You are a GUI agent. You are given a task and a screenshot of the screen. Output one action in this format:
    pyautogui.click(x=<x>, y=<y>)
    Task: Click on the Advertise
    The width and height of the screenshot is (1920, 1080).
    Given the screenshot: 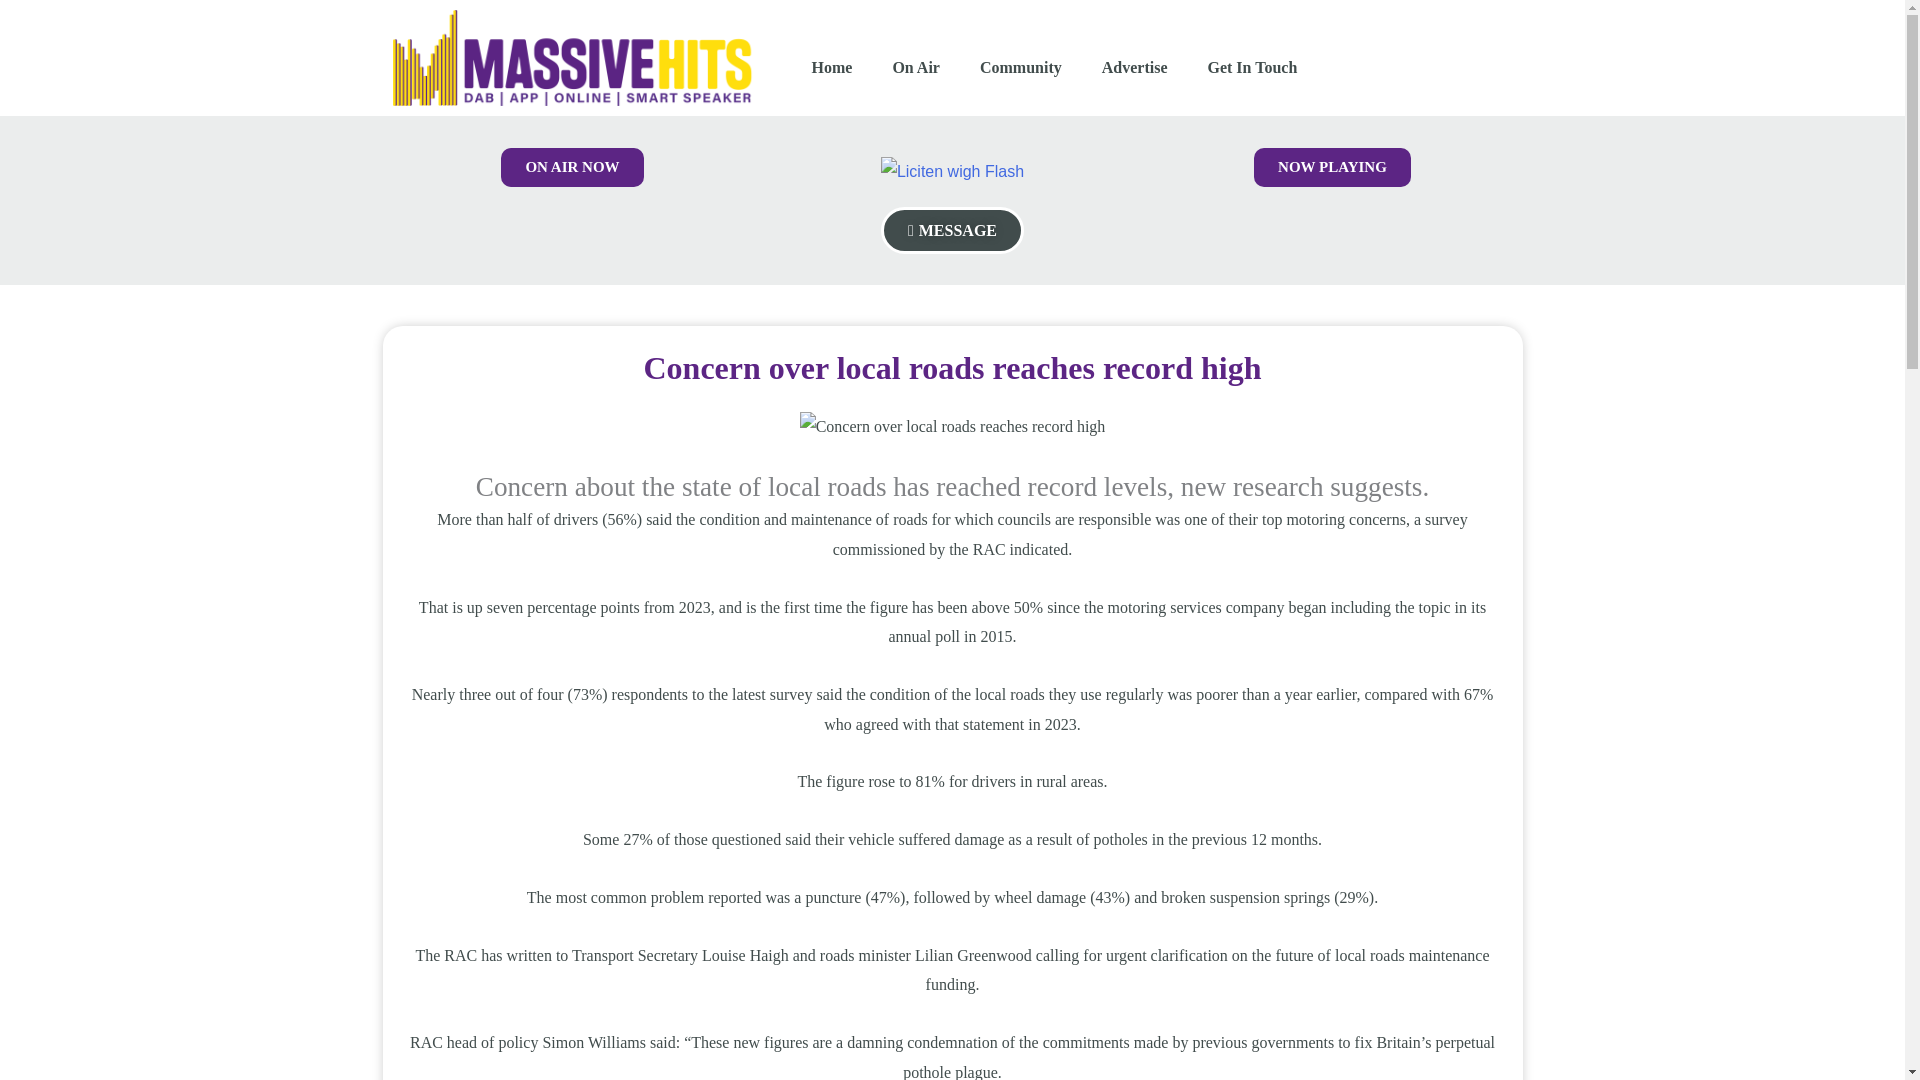 What is the action you would take?
    pyautogui.click(x=1135, y=68)
    